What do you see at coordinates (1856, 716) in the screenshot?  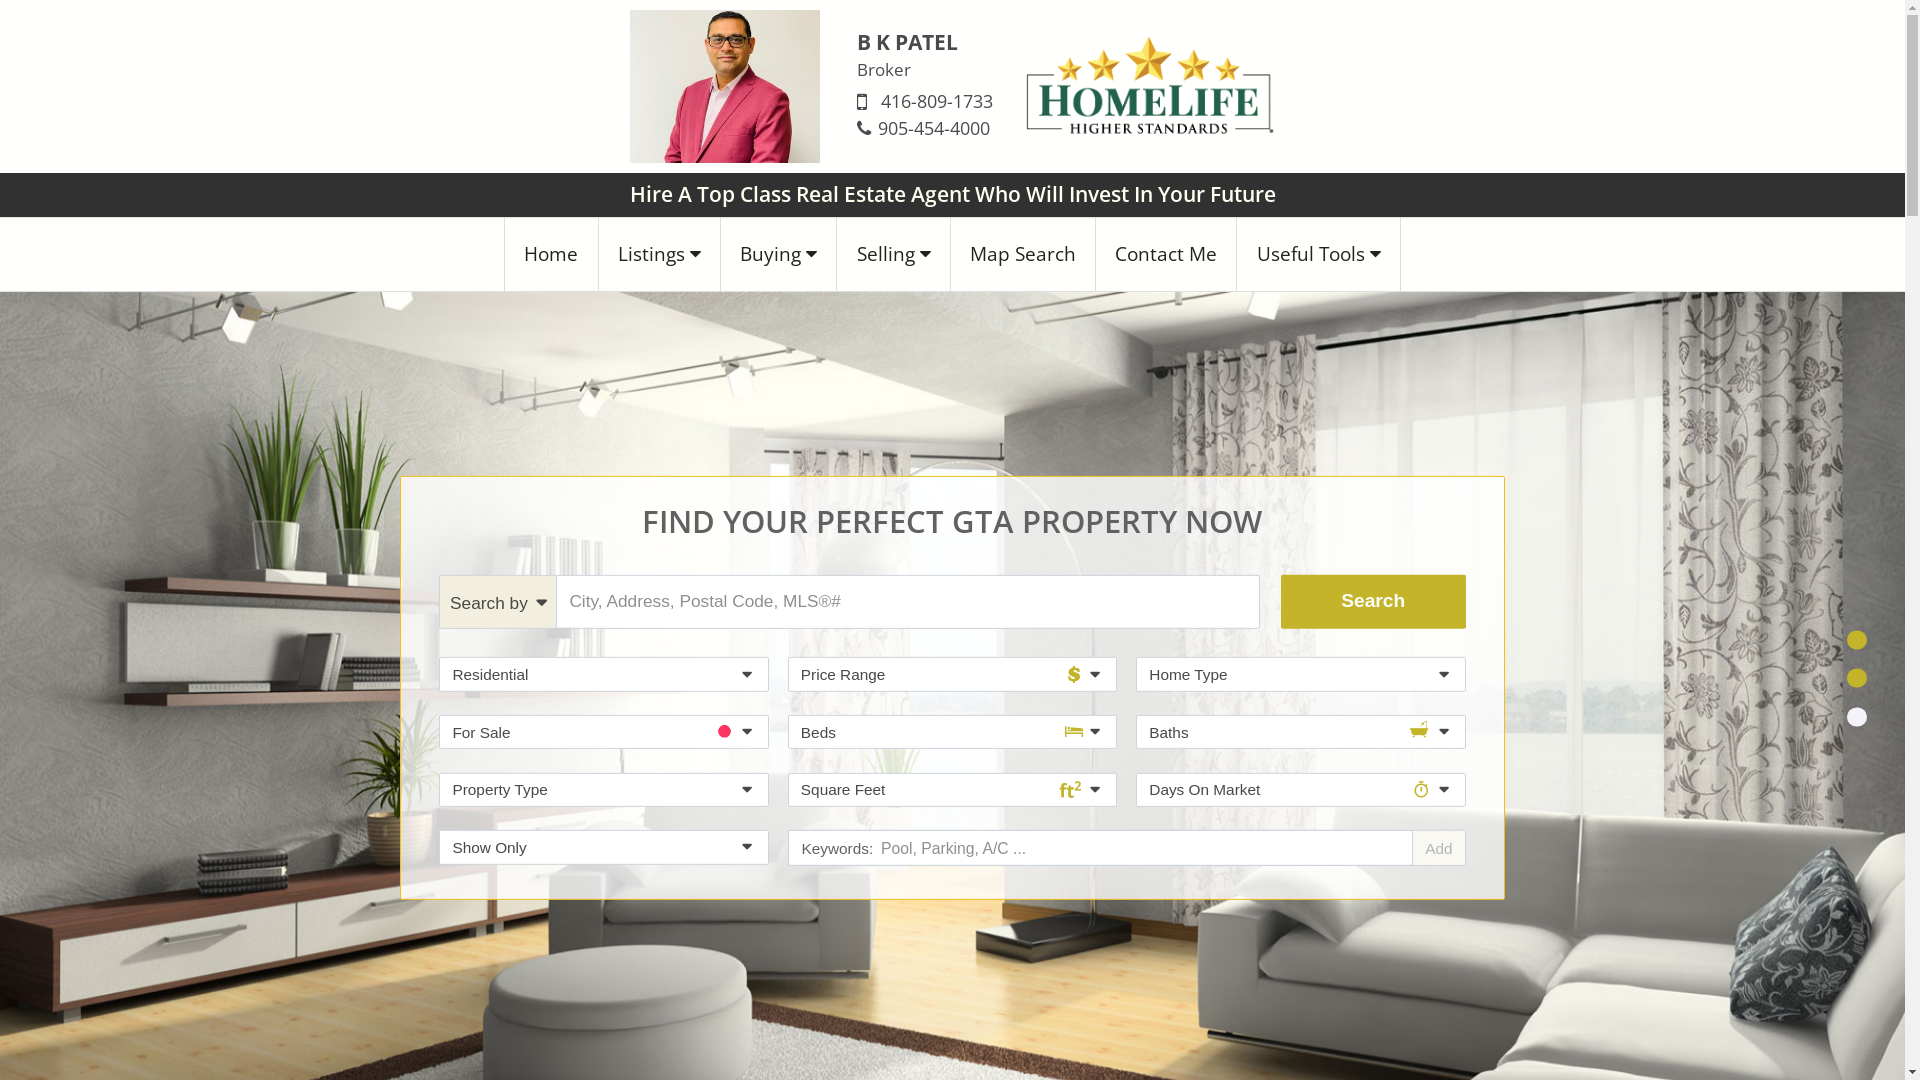 I see `3` at bounding box center [1856, 716].